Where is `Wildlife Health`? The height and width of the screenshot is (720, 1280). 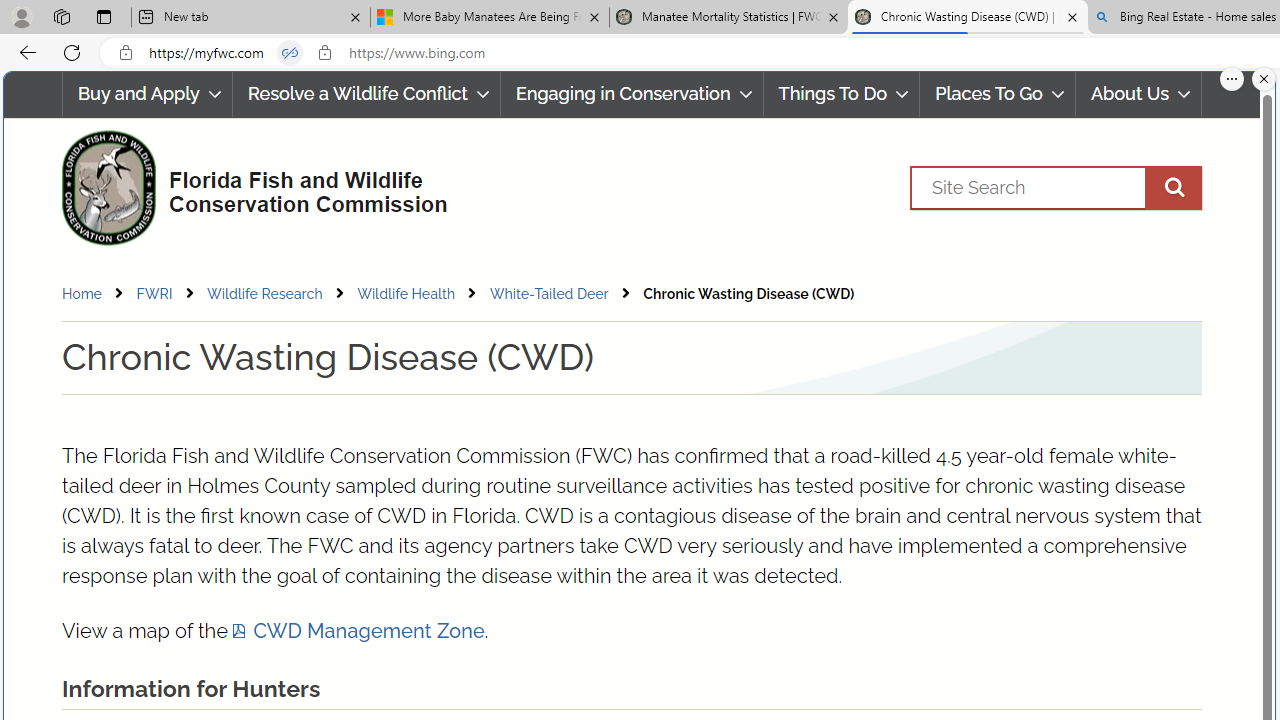 Wildlife Health is located at coordinates (406, 293).